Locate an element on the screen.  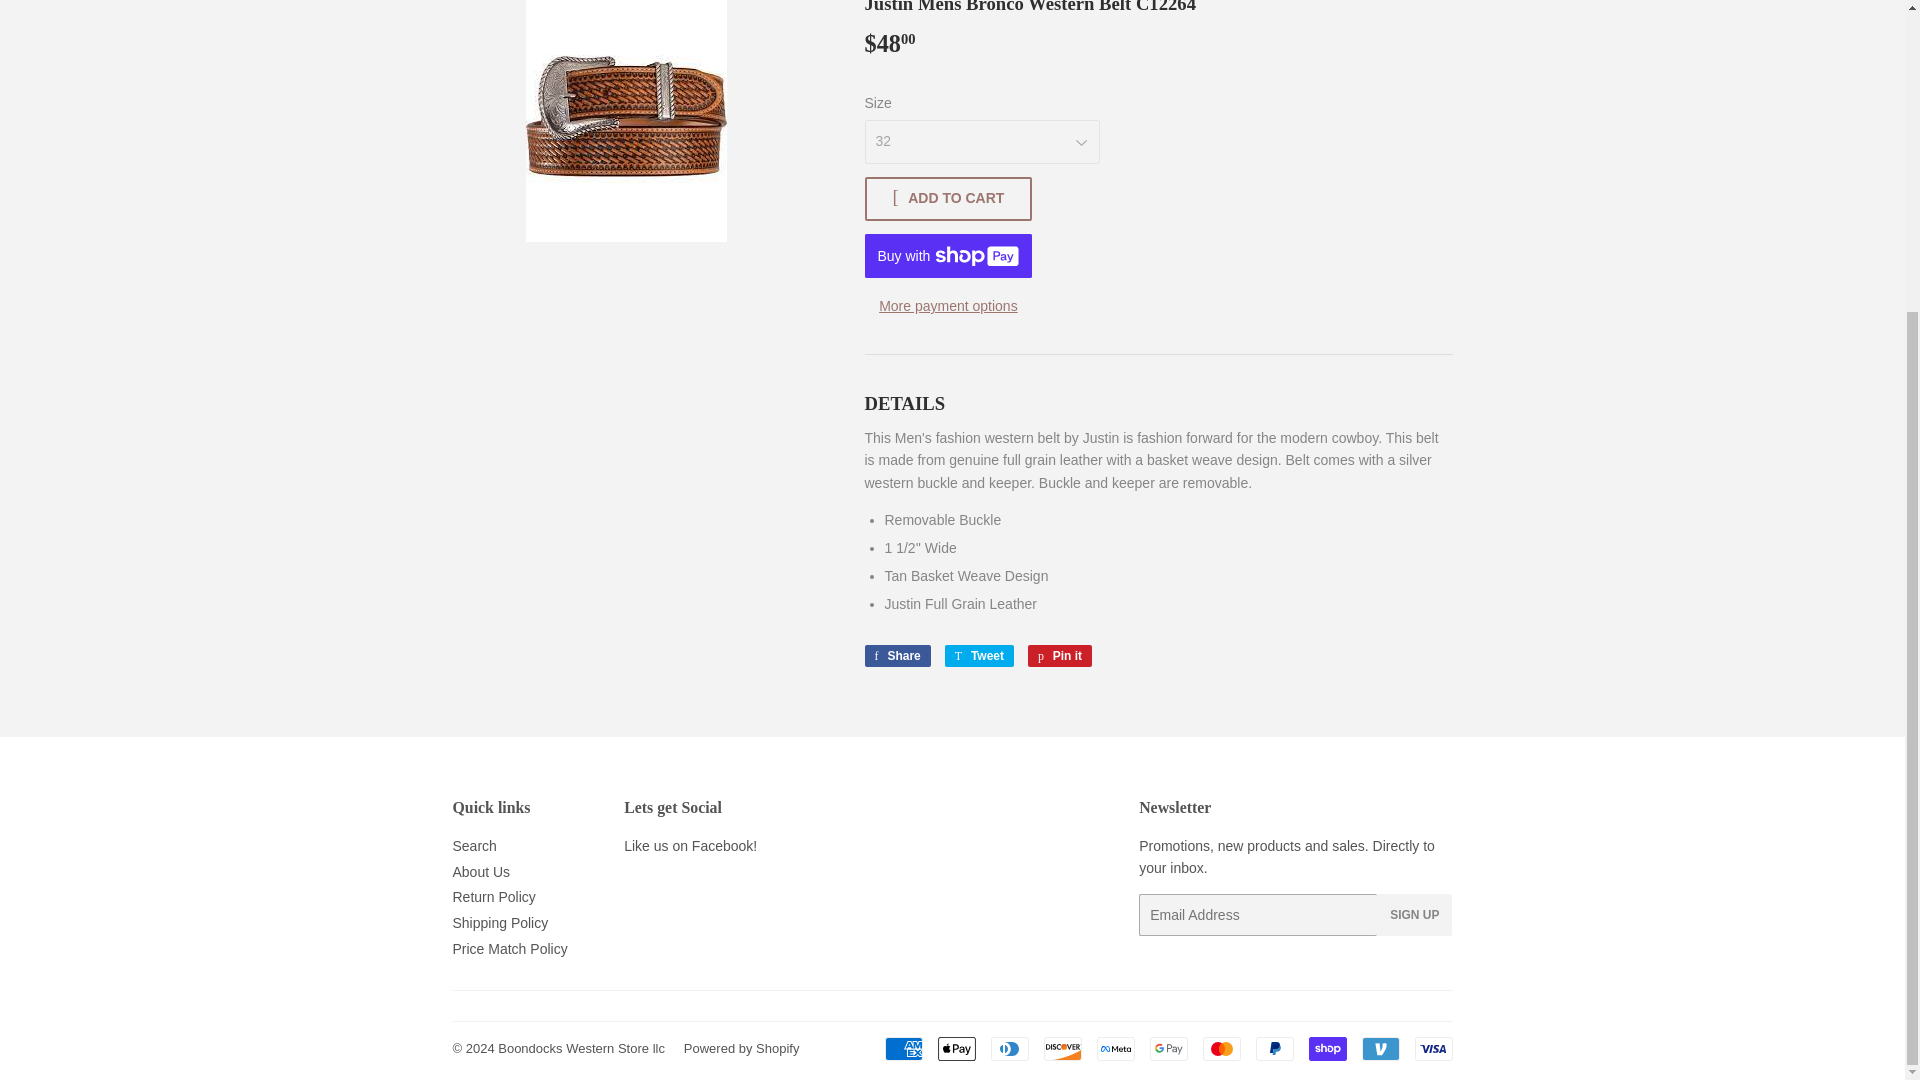
Mastercard is located at coordinates (1220, 1048).